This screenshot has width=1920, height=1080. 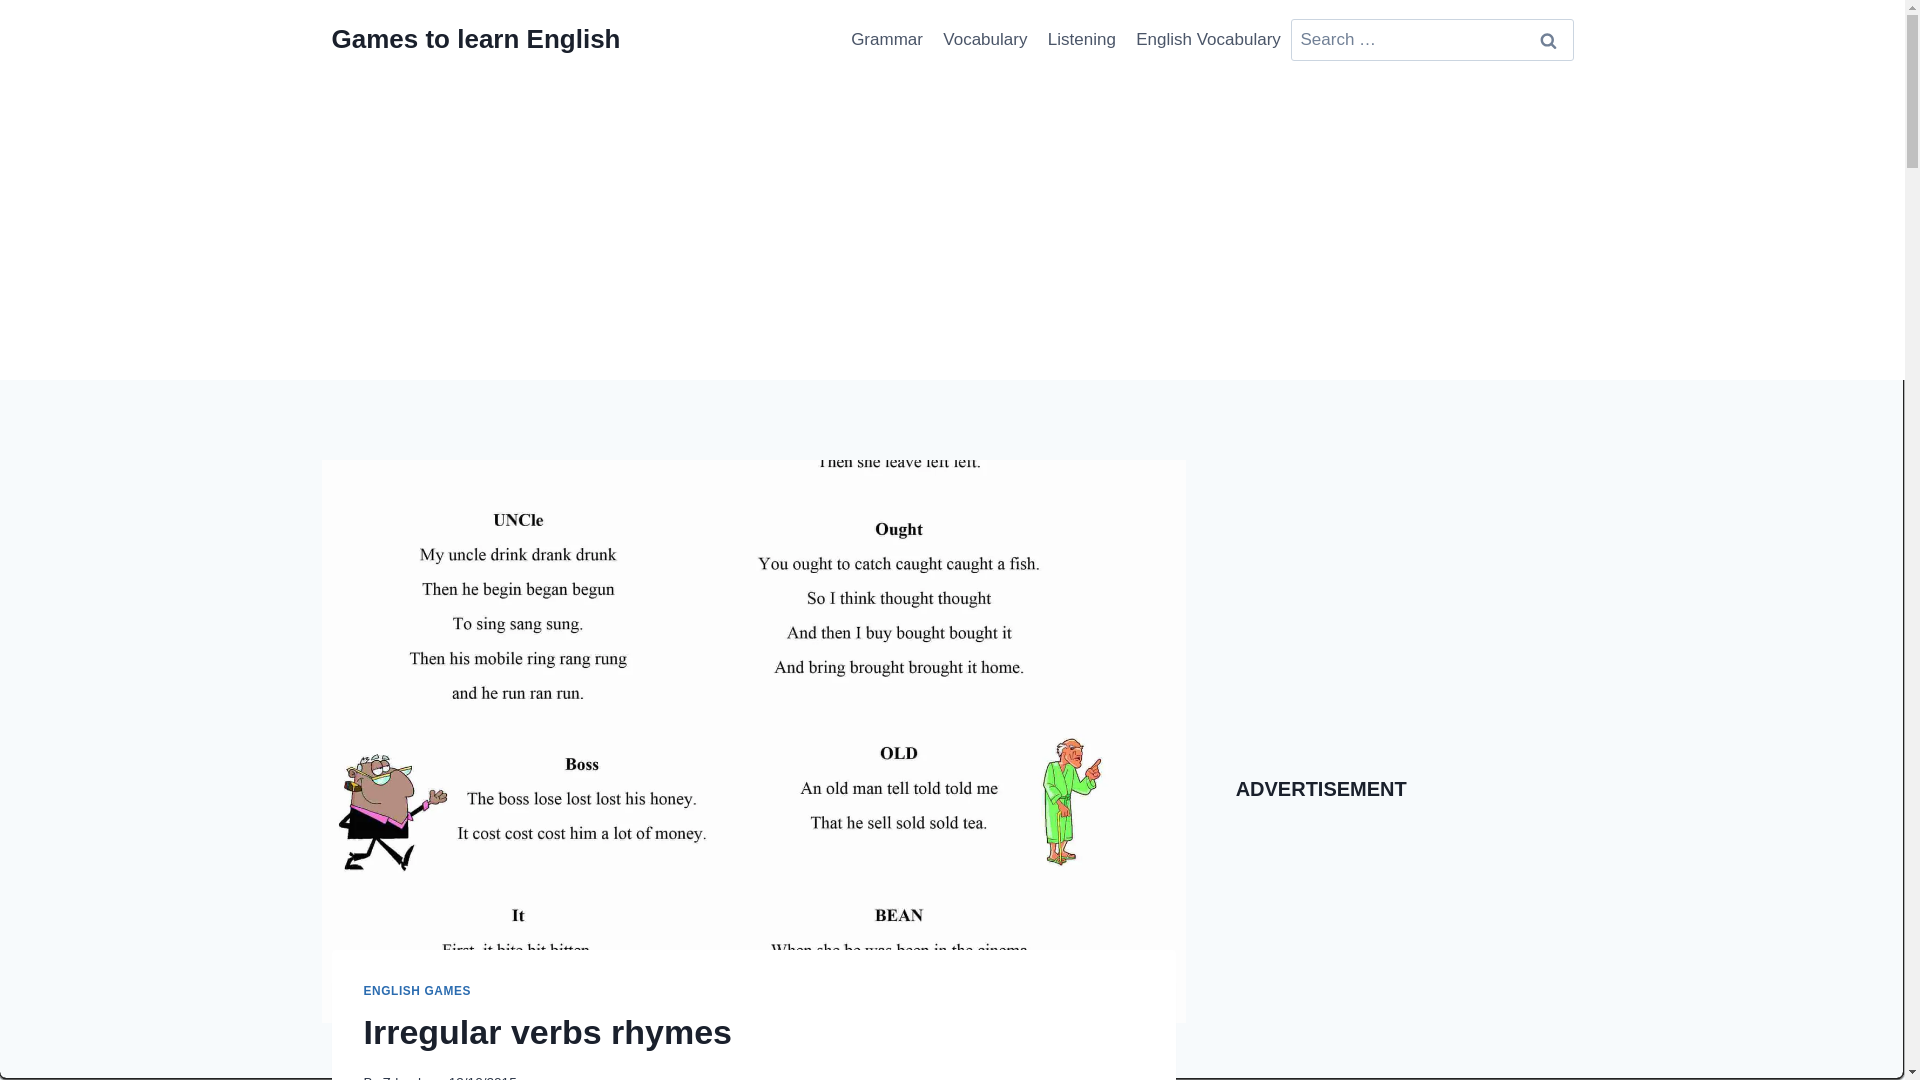 I want to click on Zdenda, so click(x=405, y=1077).